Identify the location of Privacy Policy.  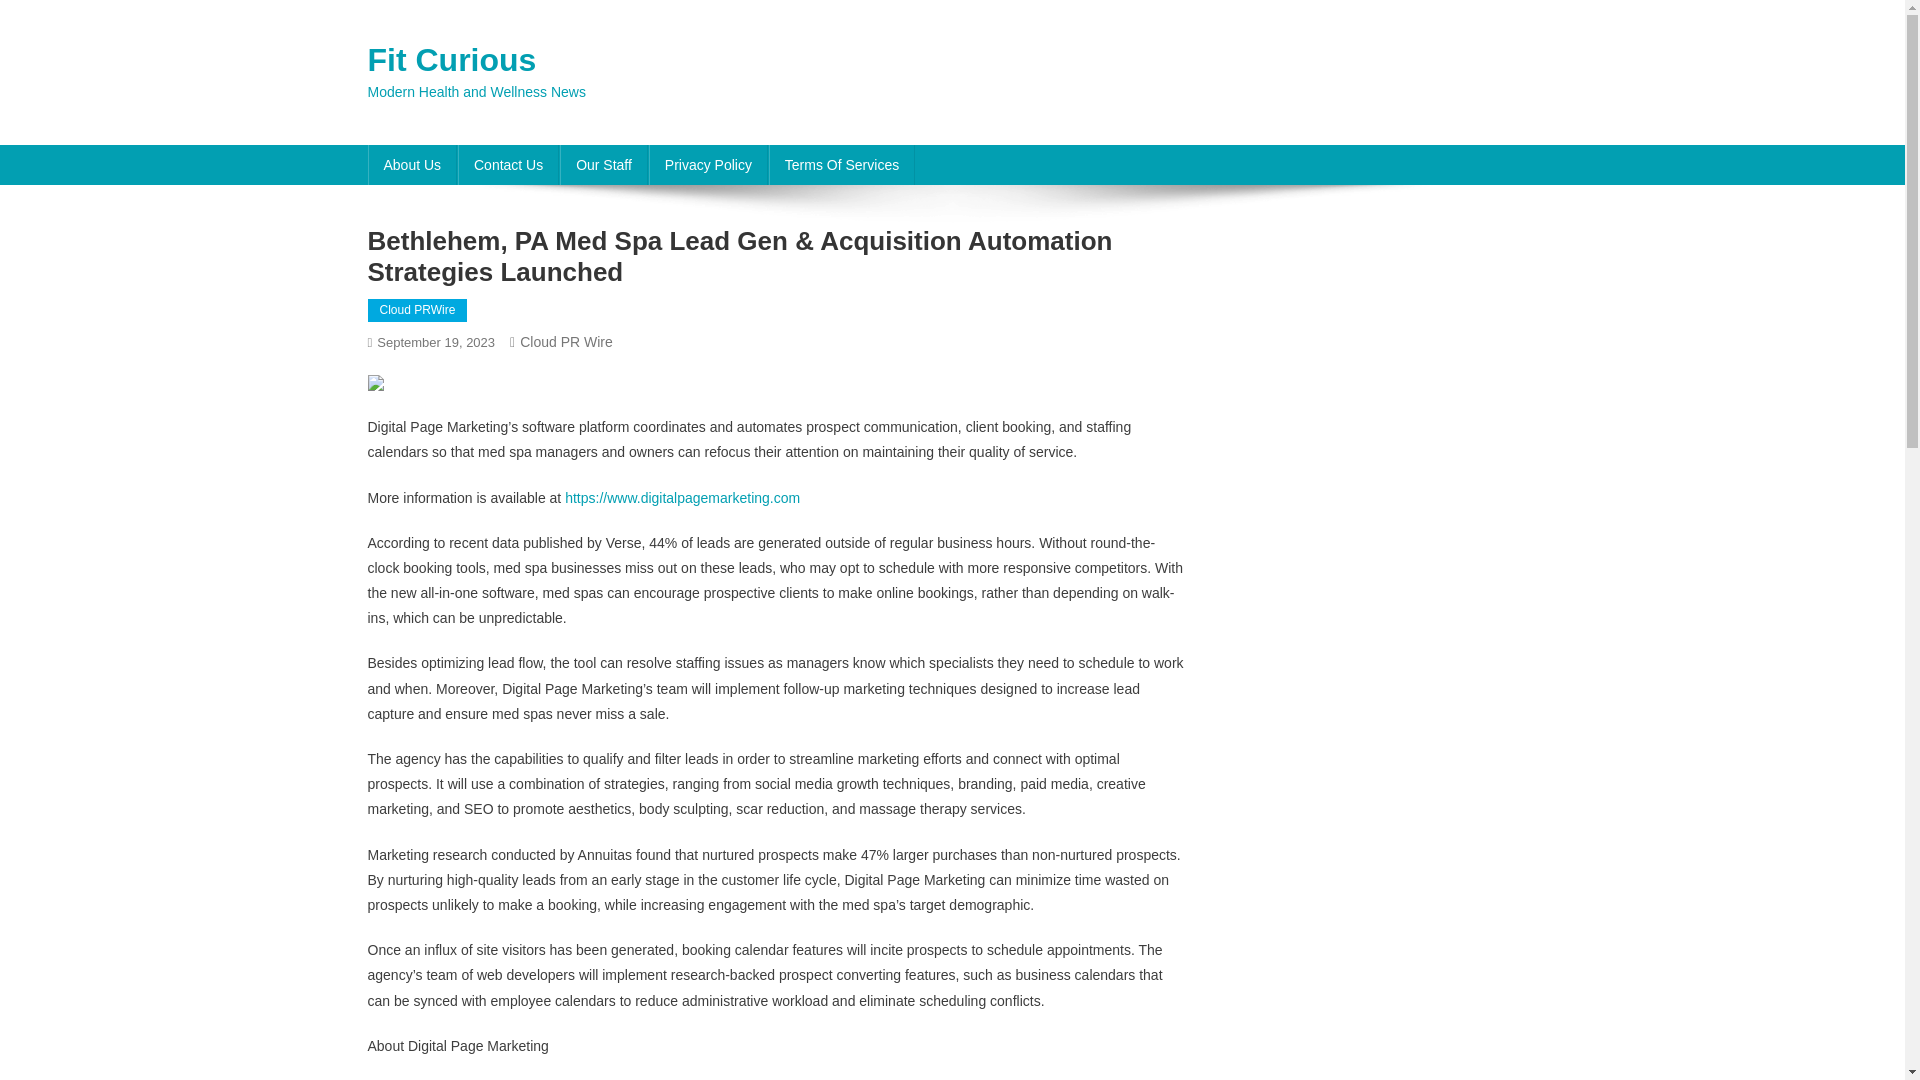
(708, 164).